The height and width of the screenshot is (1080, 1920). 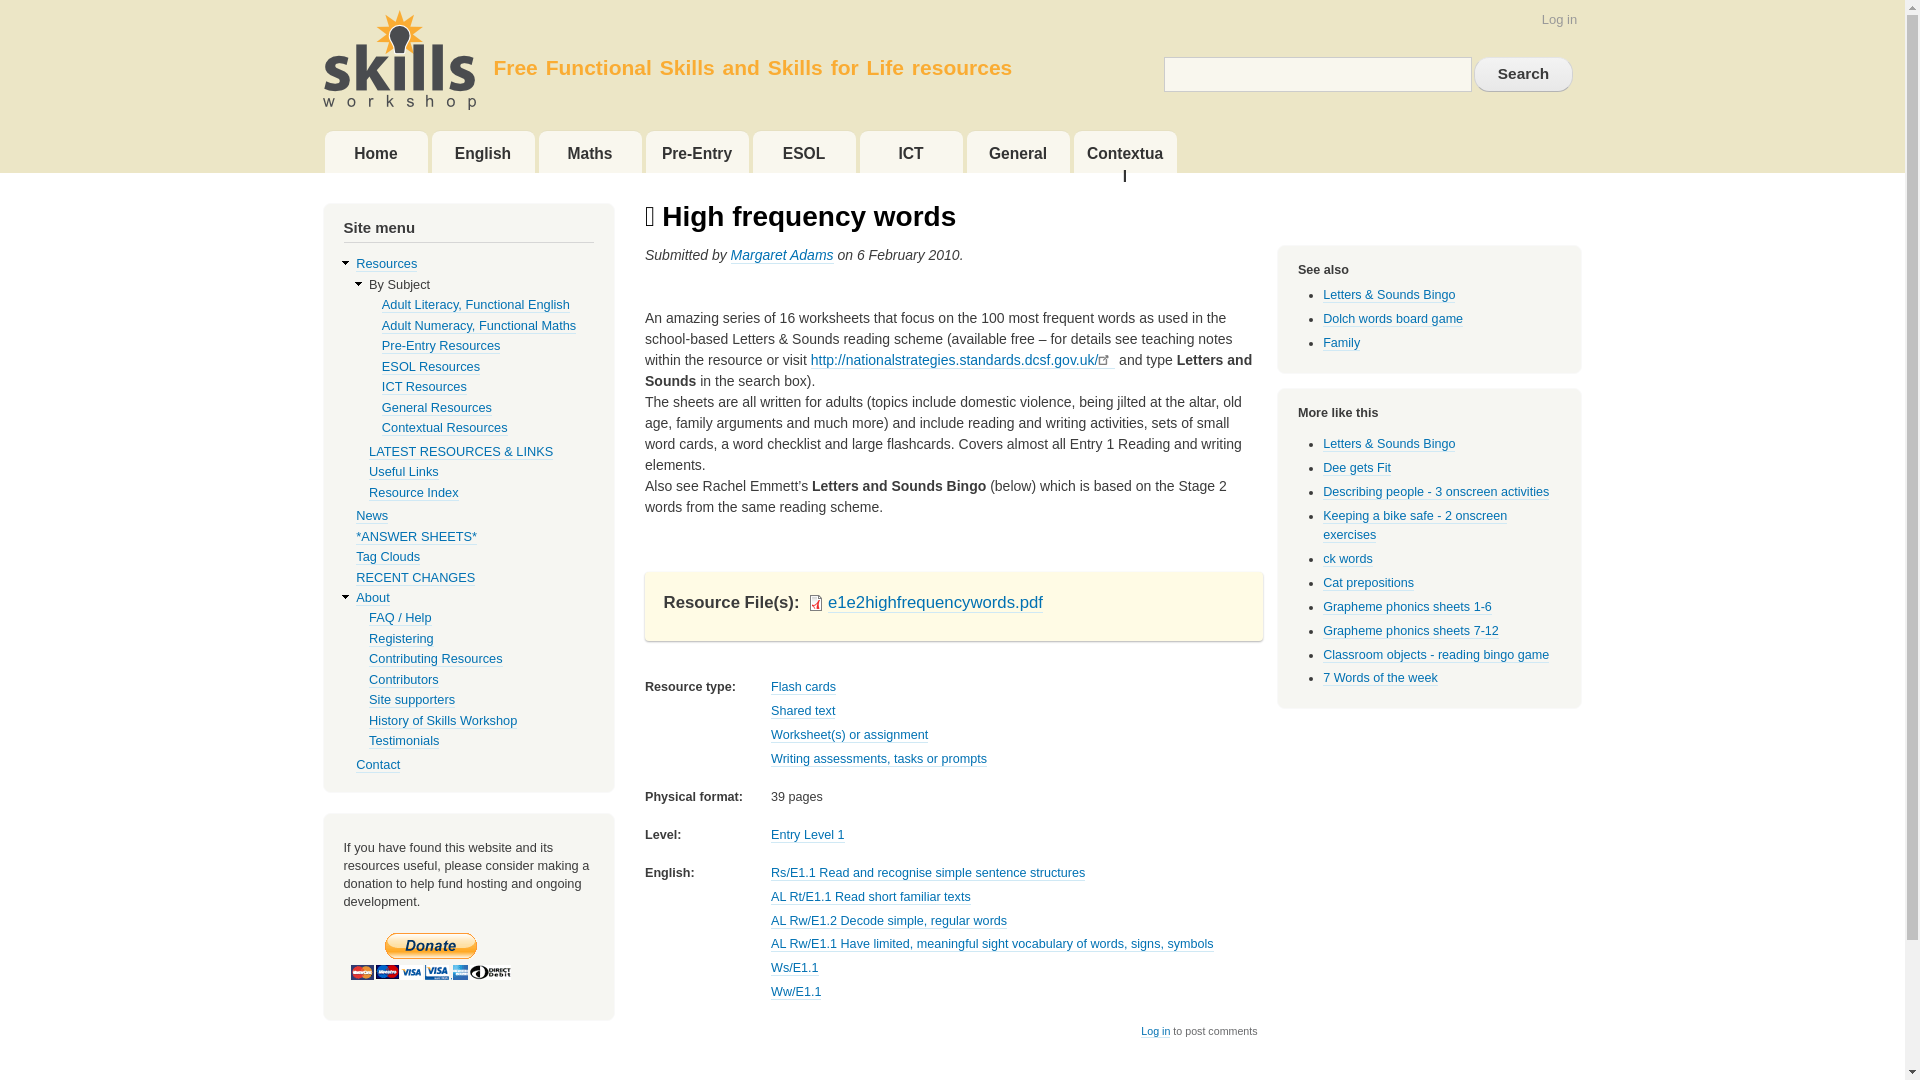 I want to click on General, so click(x=1017, y=151).